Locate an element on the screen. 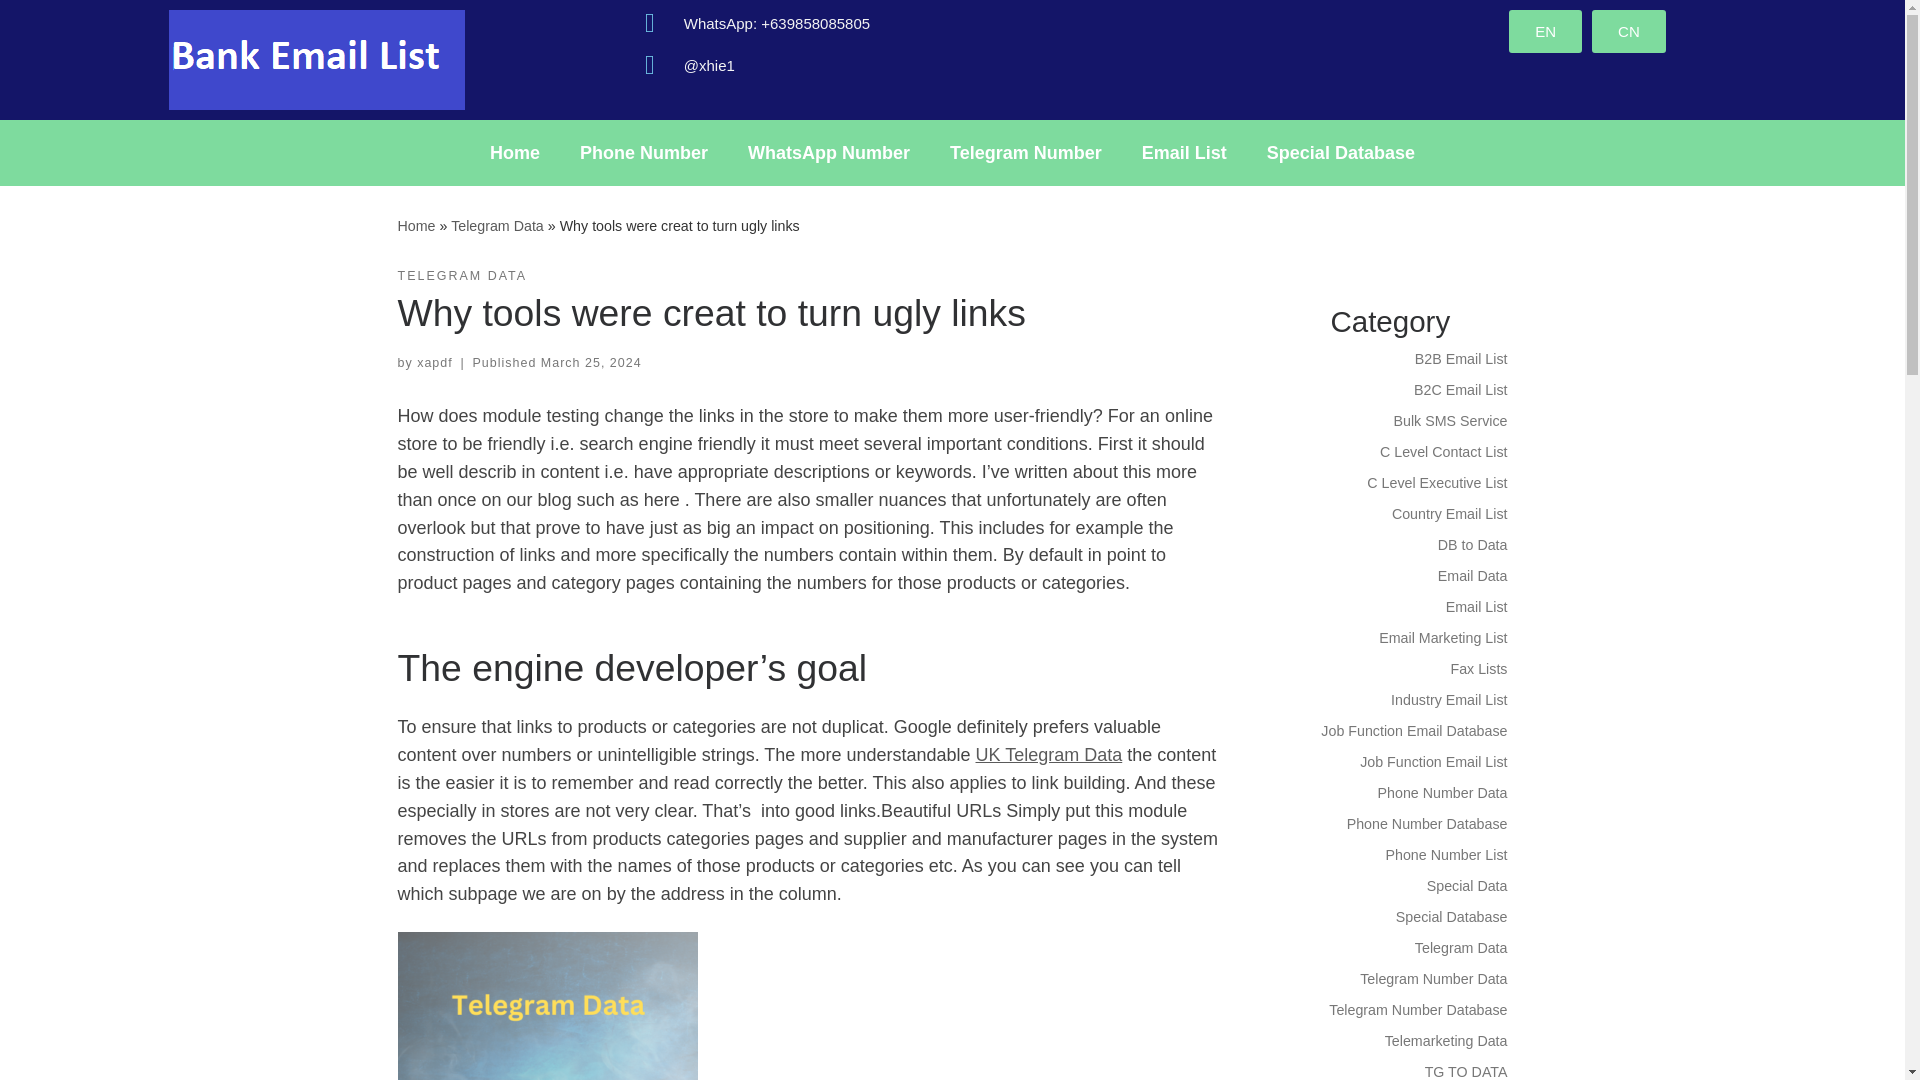 The width and height of the screenshot is (1920, 1080). WhatsApp Number is located at coordinates (828, 152).